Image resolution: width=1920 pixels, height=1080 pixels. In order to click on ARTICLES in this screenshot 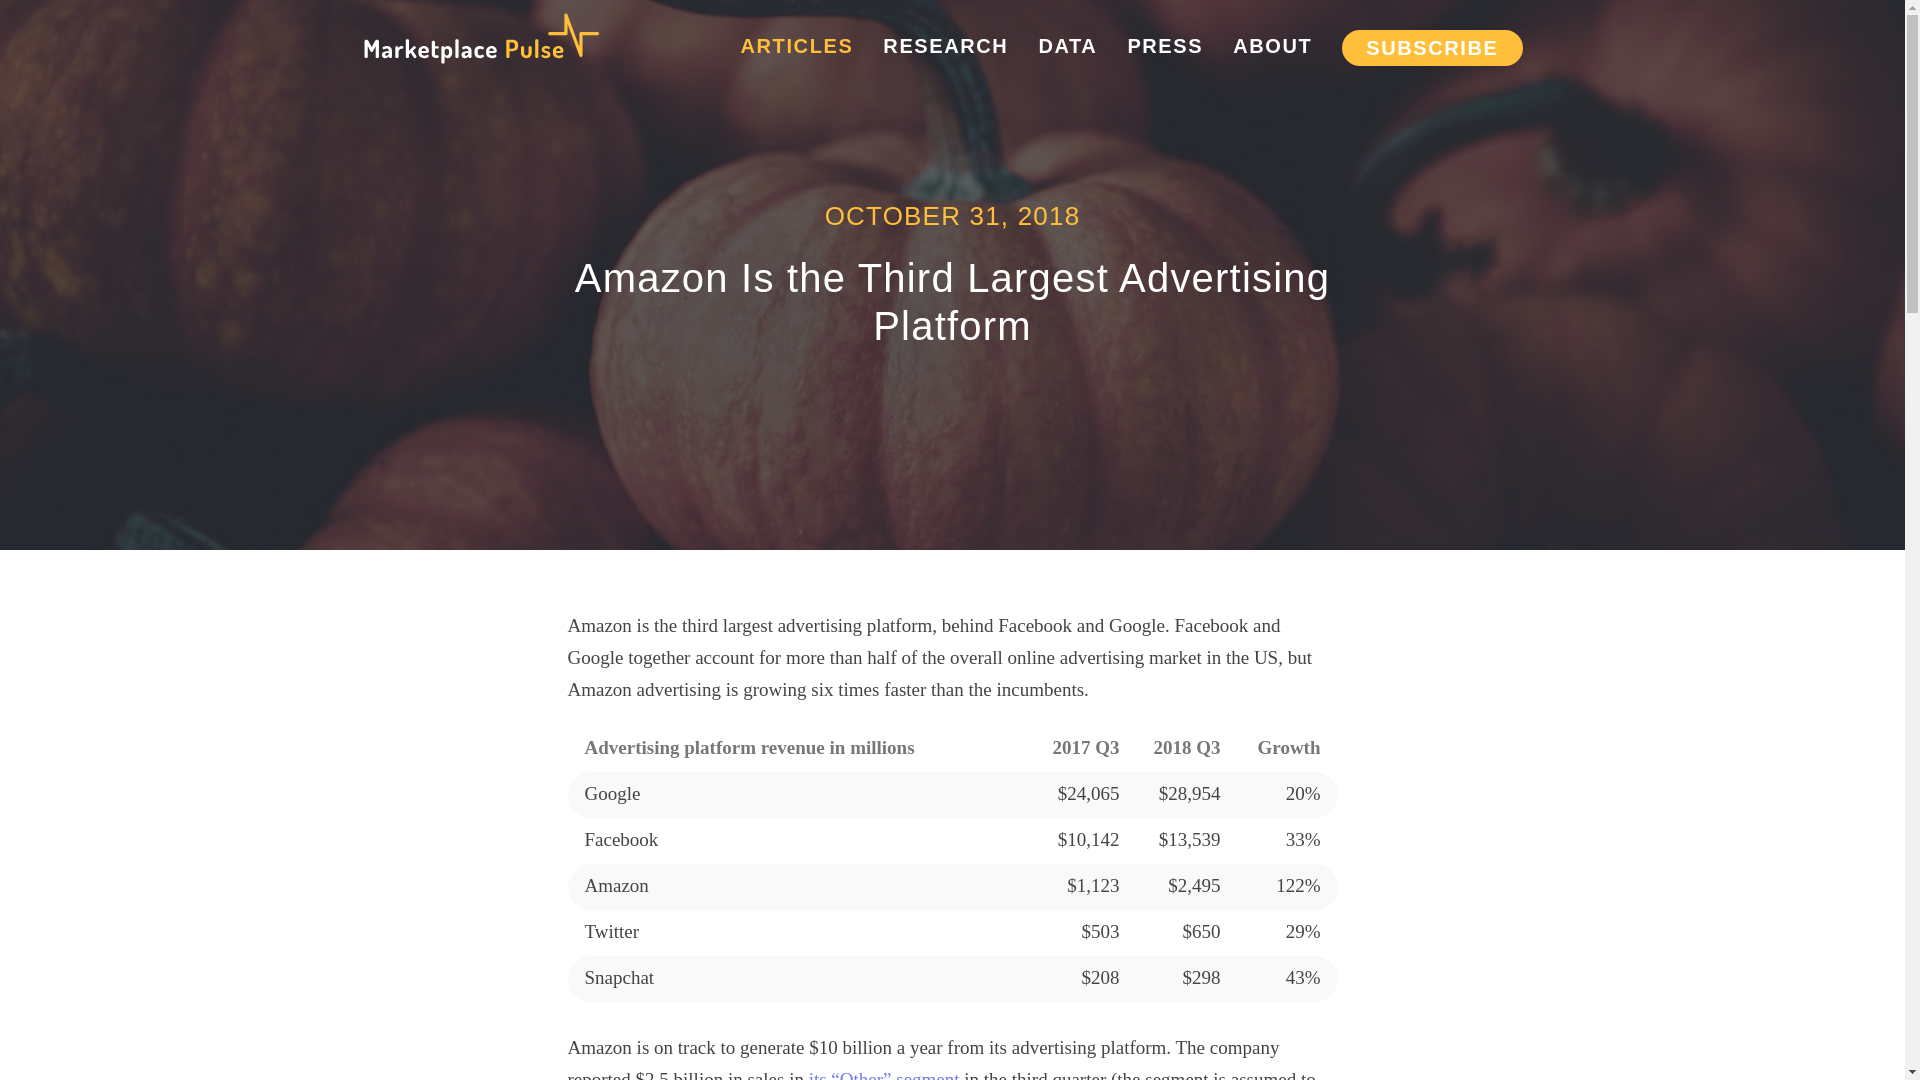, I will do `click(798, 46)`.